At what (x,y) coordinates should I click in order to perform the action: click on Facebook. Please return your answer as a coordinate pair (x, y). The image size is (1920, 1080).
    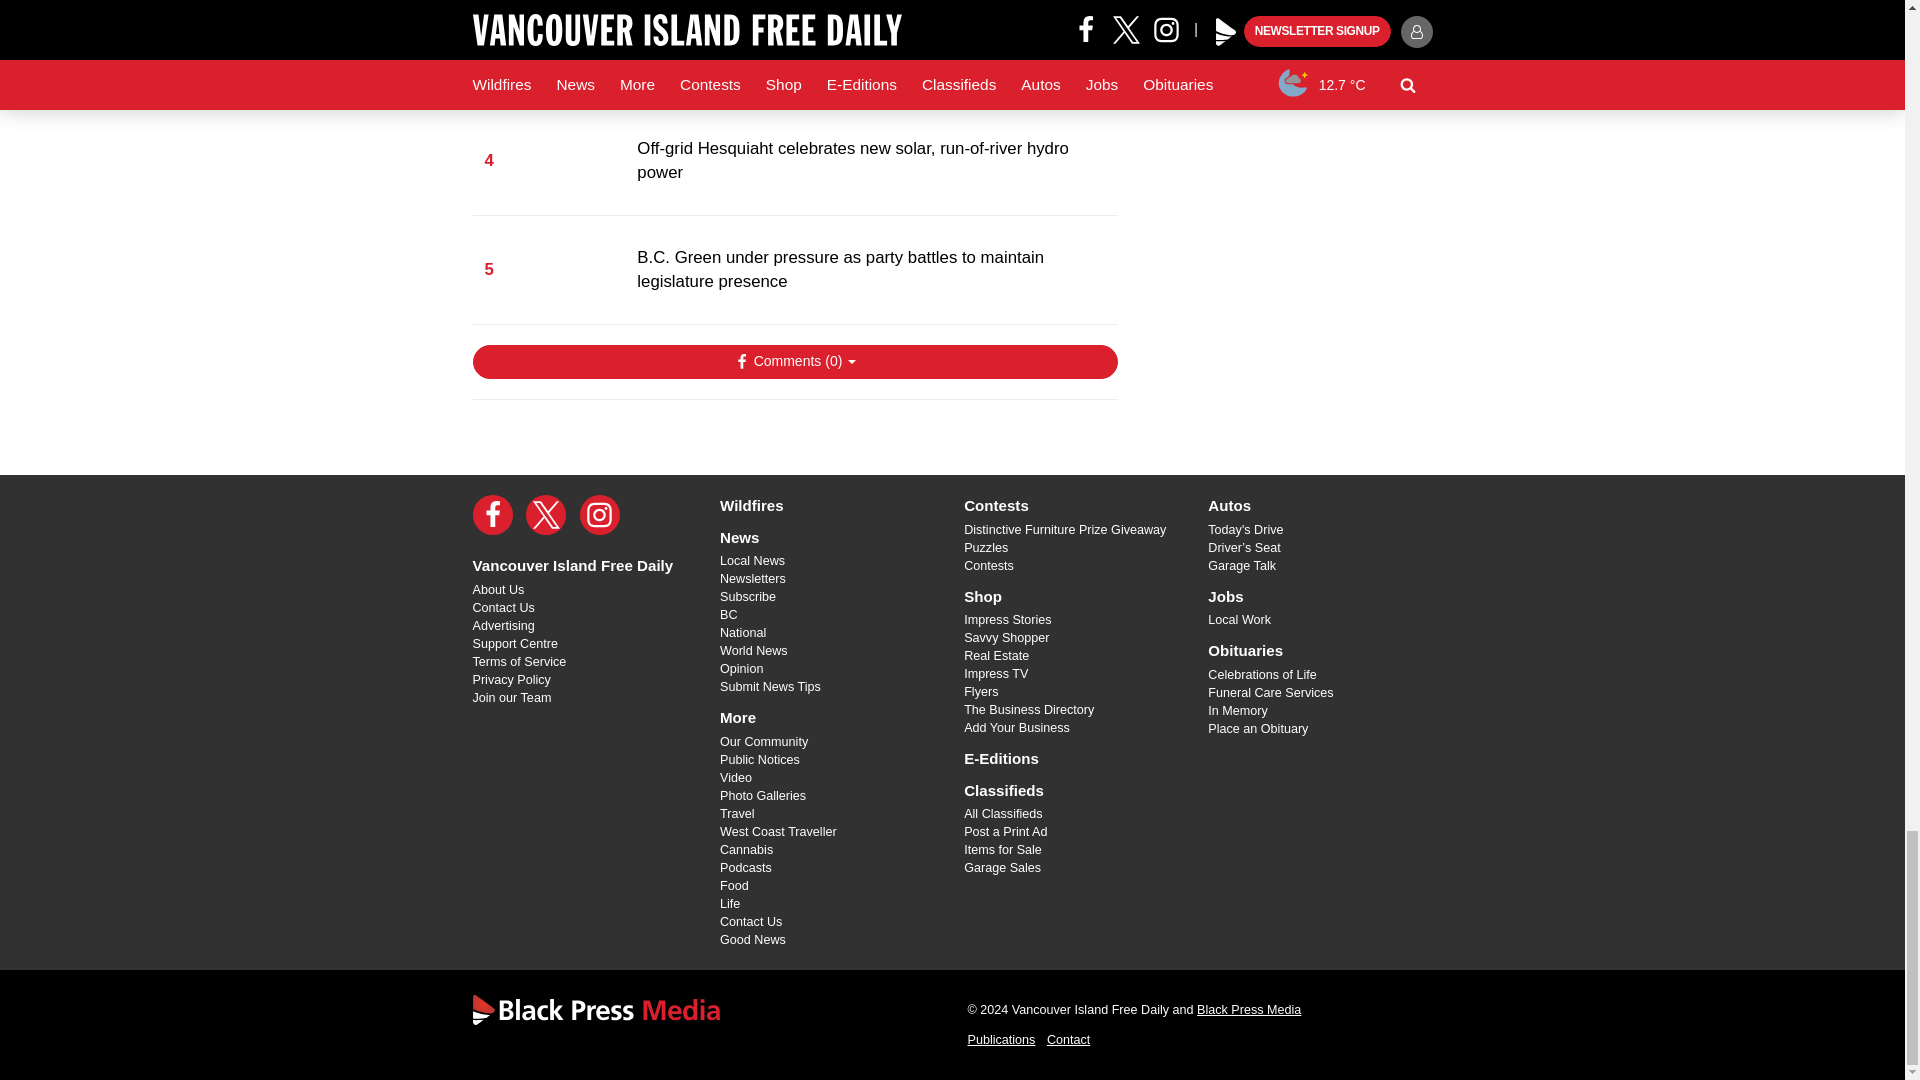
    Looking at the image, I should click on (492, 514).